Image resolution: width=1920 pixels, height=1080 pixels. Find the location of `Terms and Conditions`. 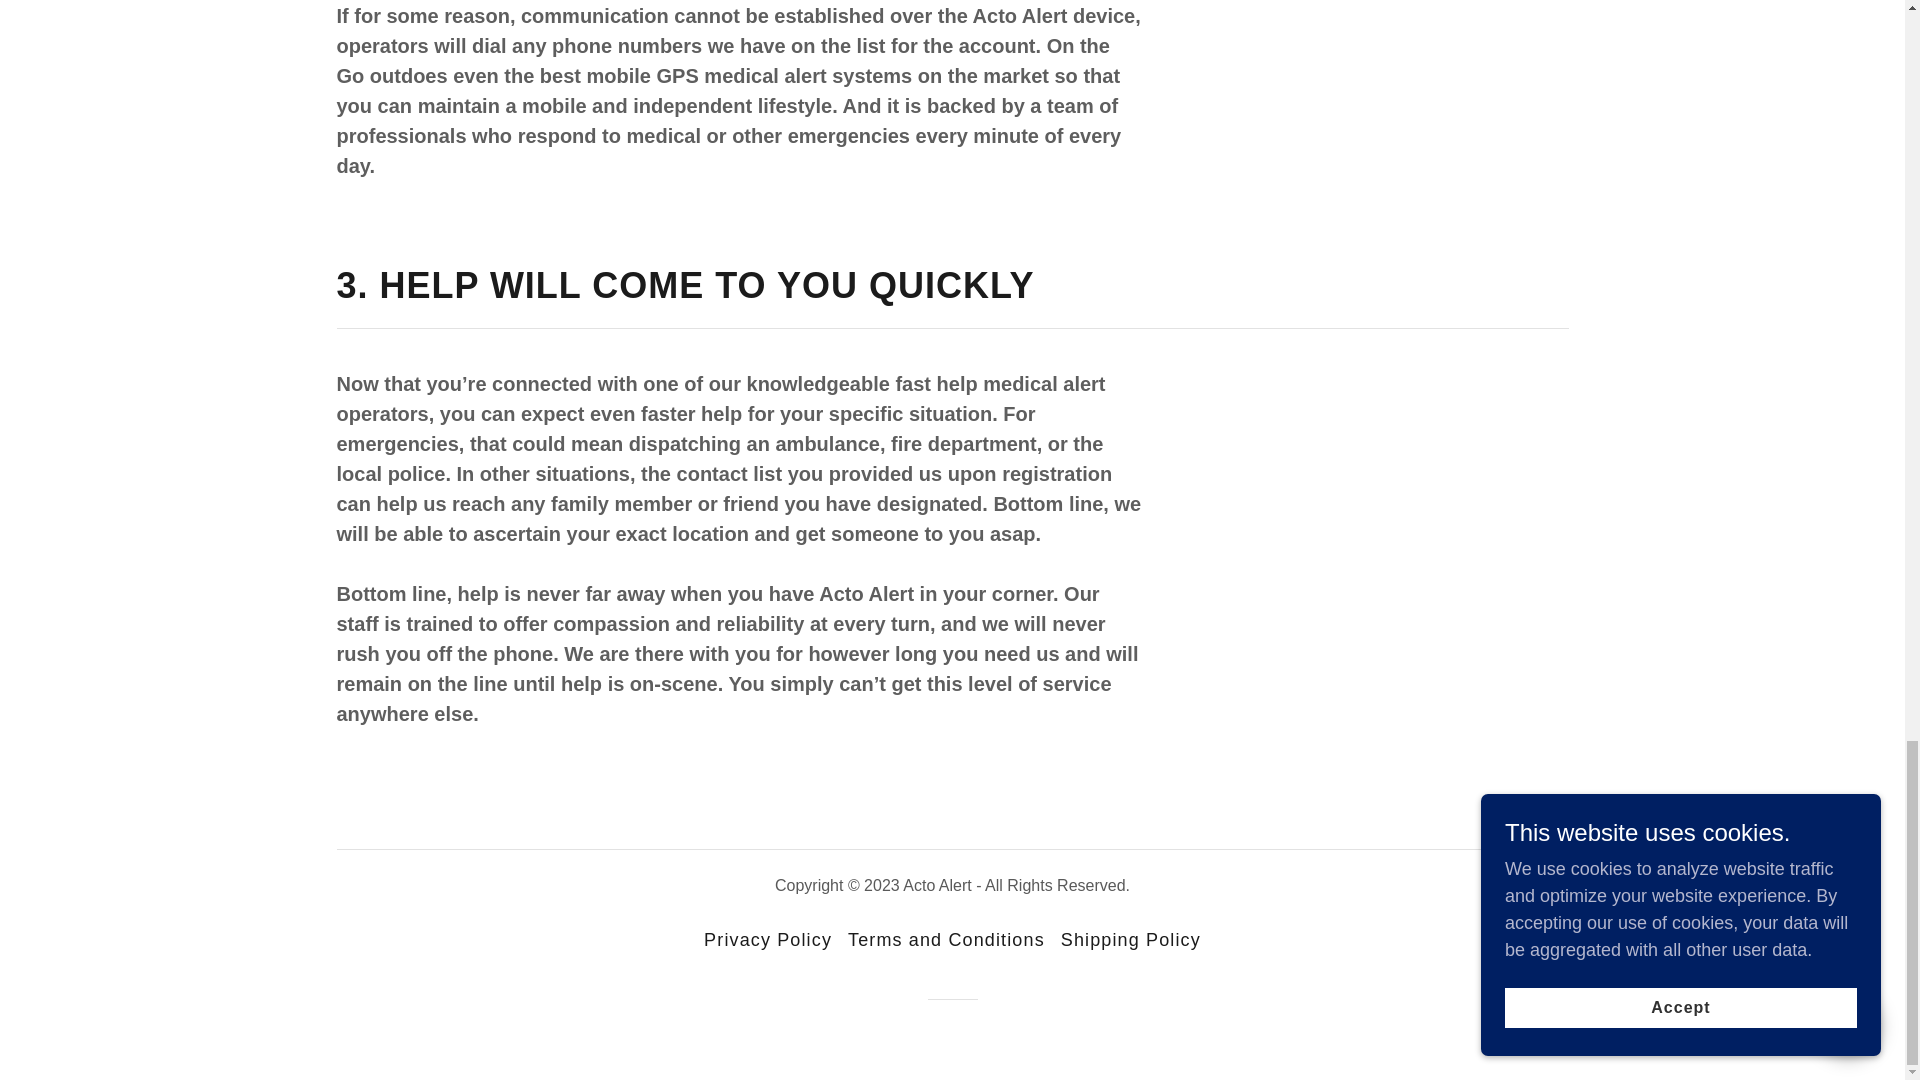

Terms and Conditions is located at coordinates (946, 940).